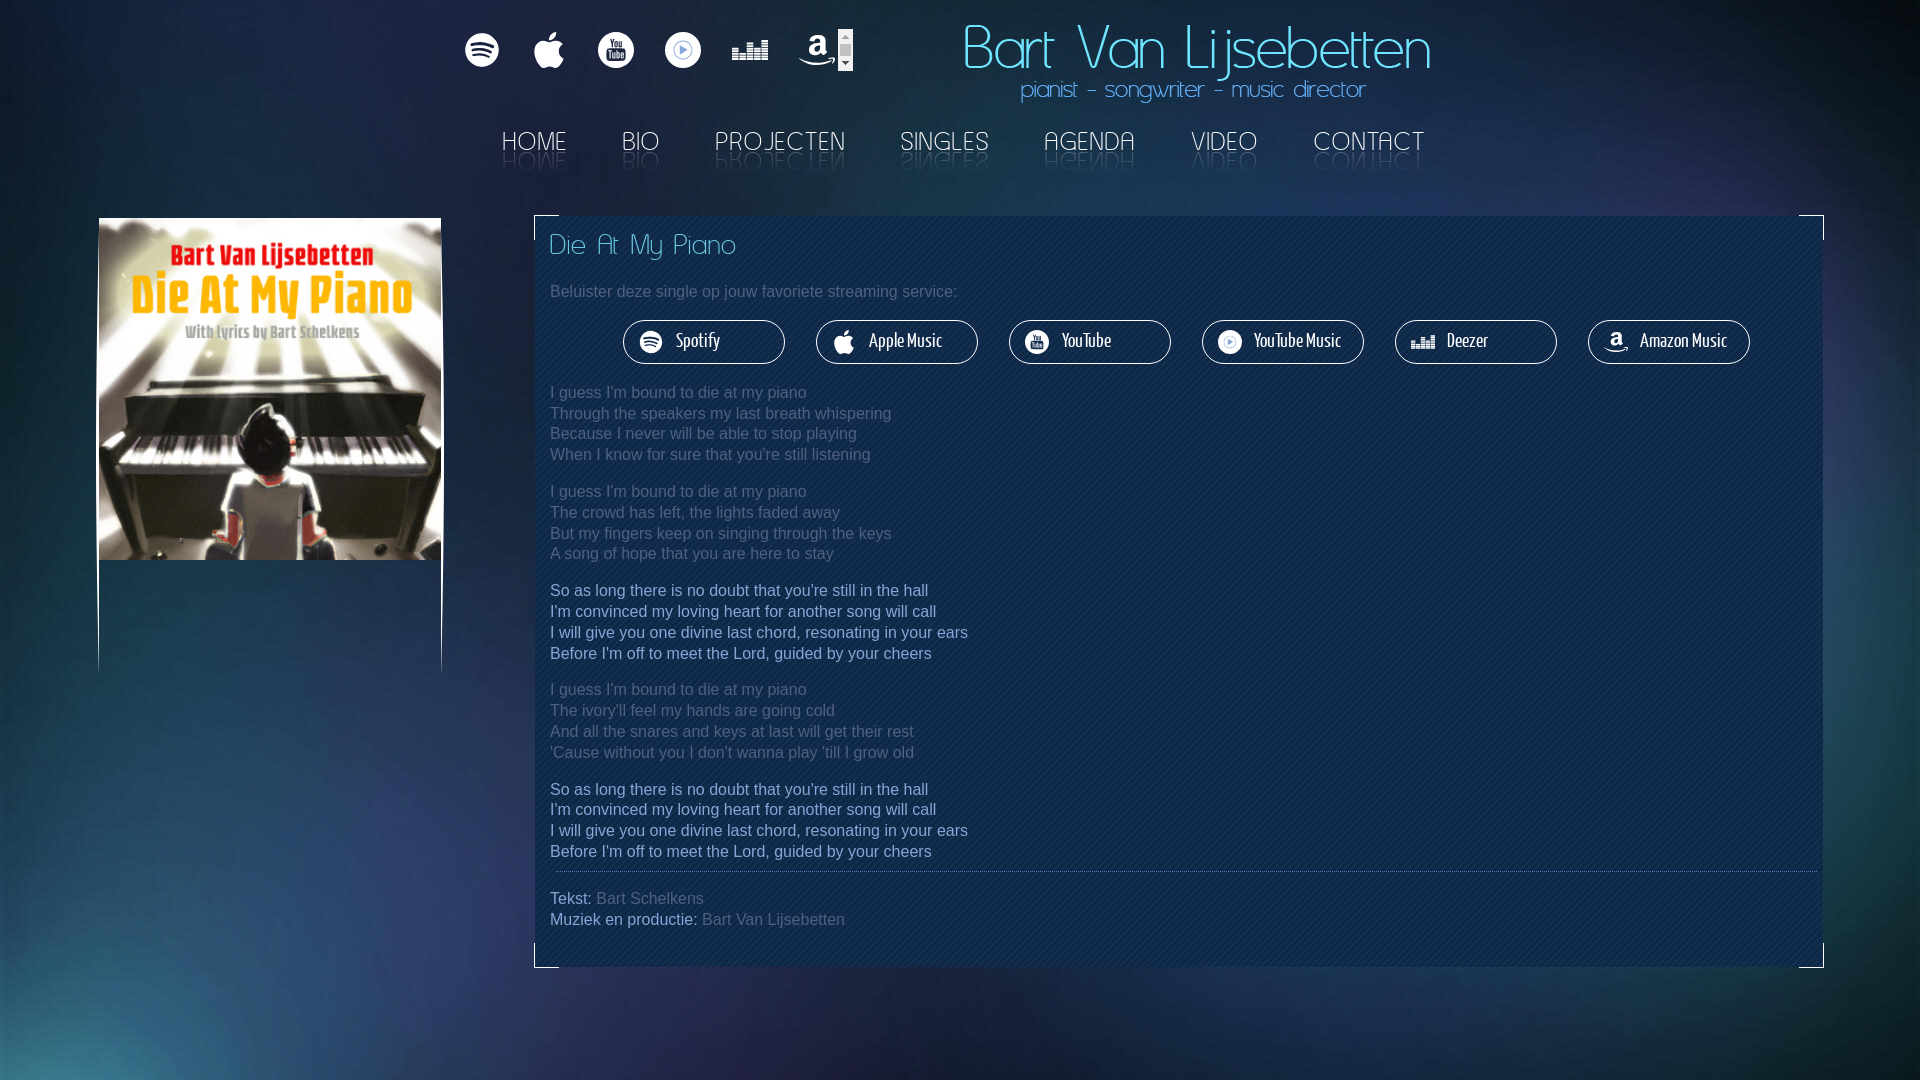  Describe the element at coordinates (897, 342) in the screenshot. I see `Apple Music` at that location.